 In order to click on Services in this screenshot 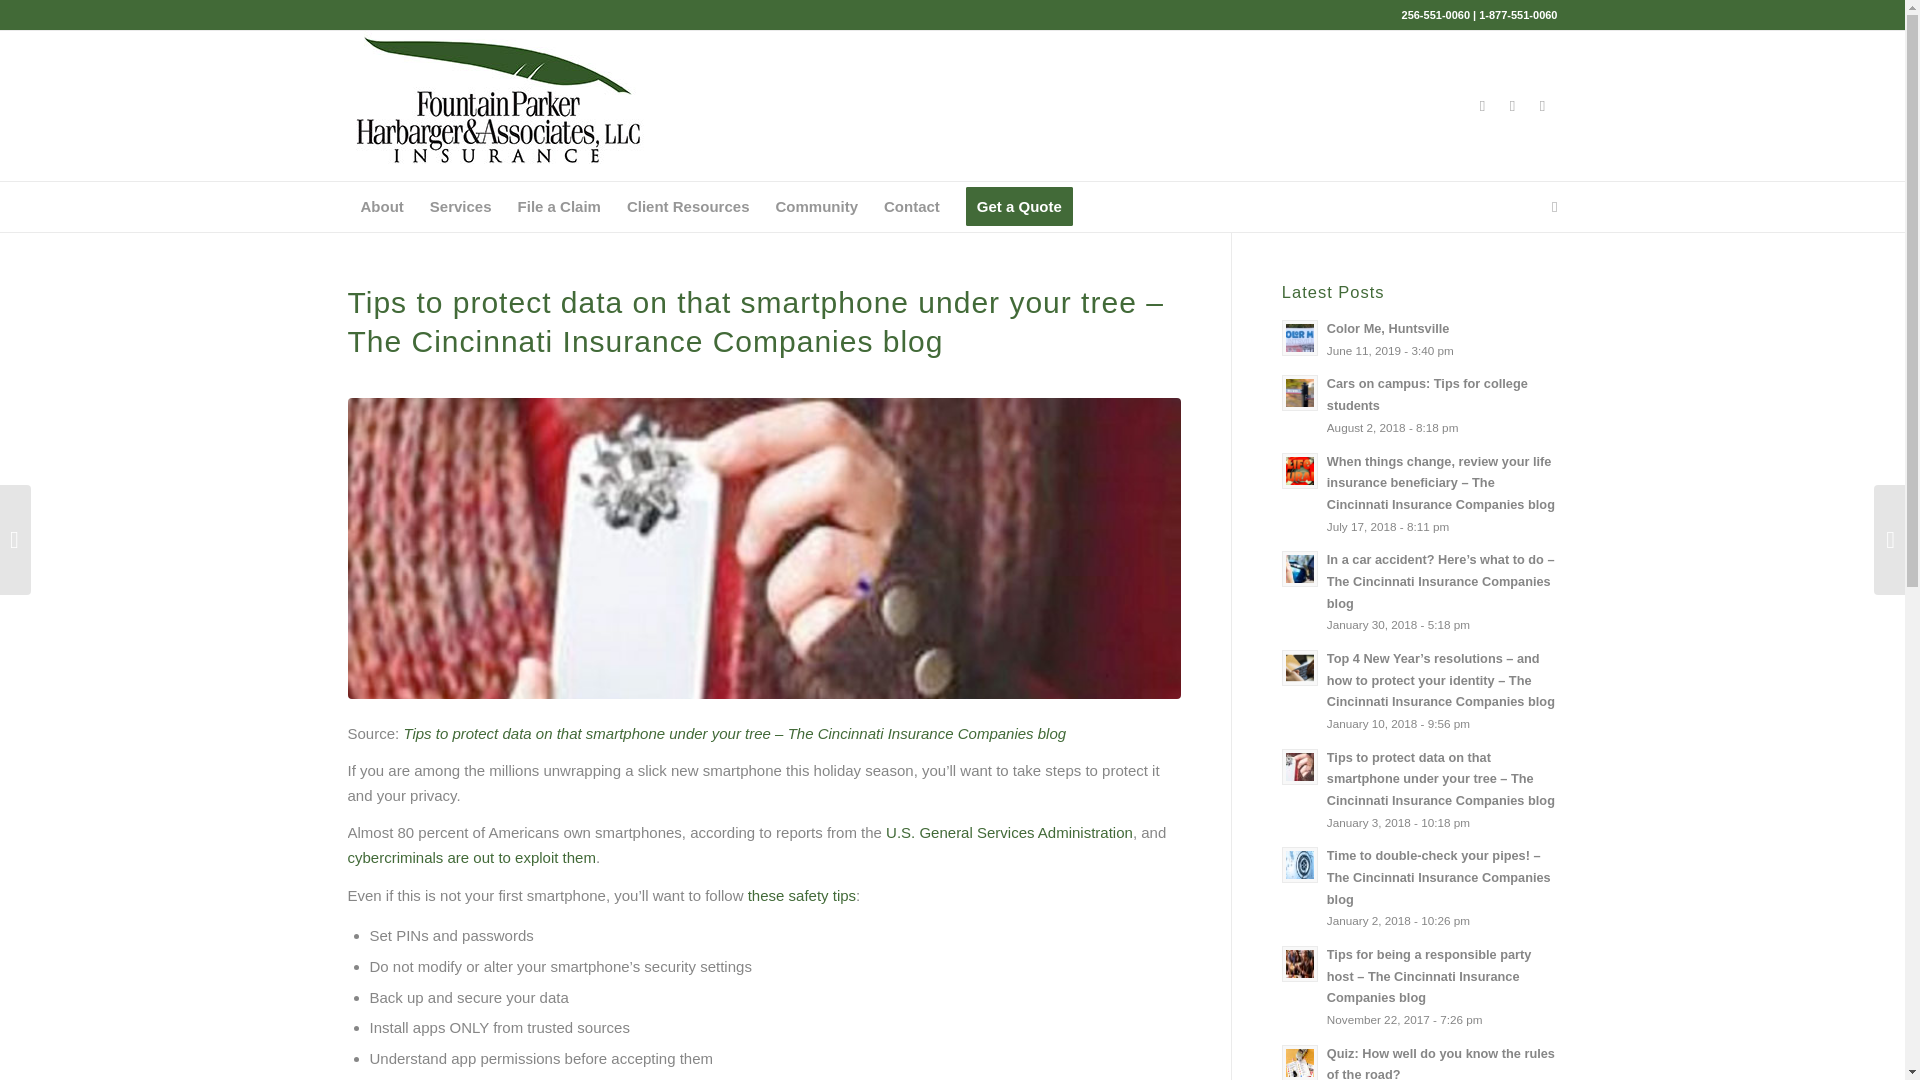, I will do `click(460, 207)`.